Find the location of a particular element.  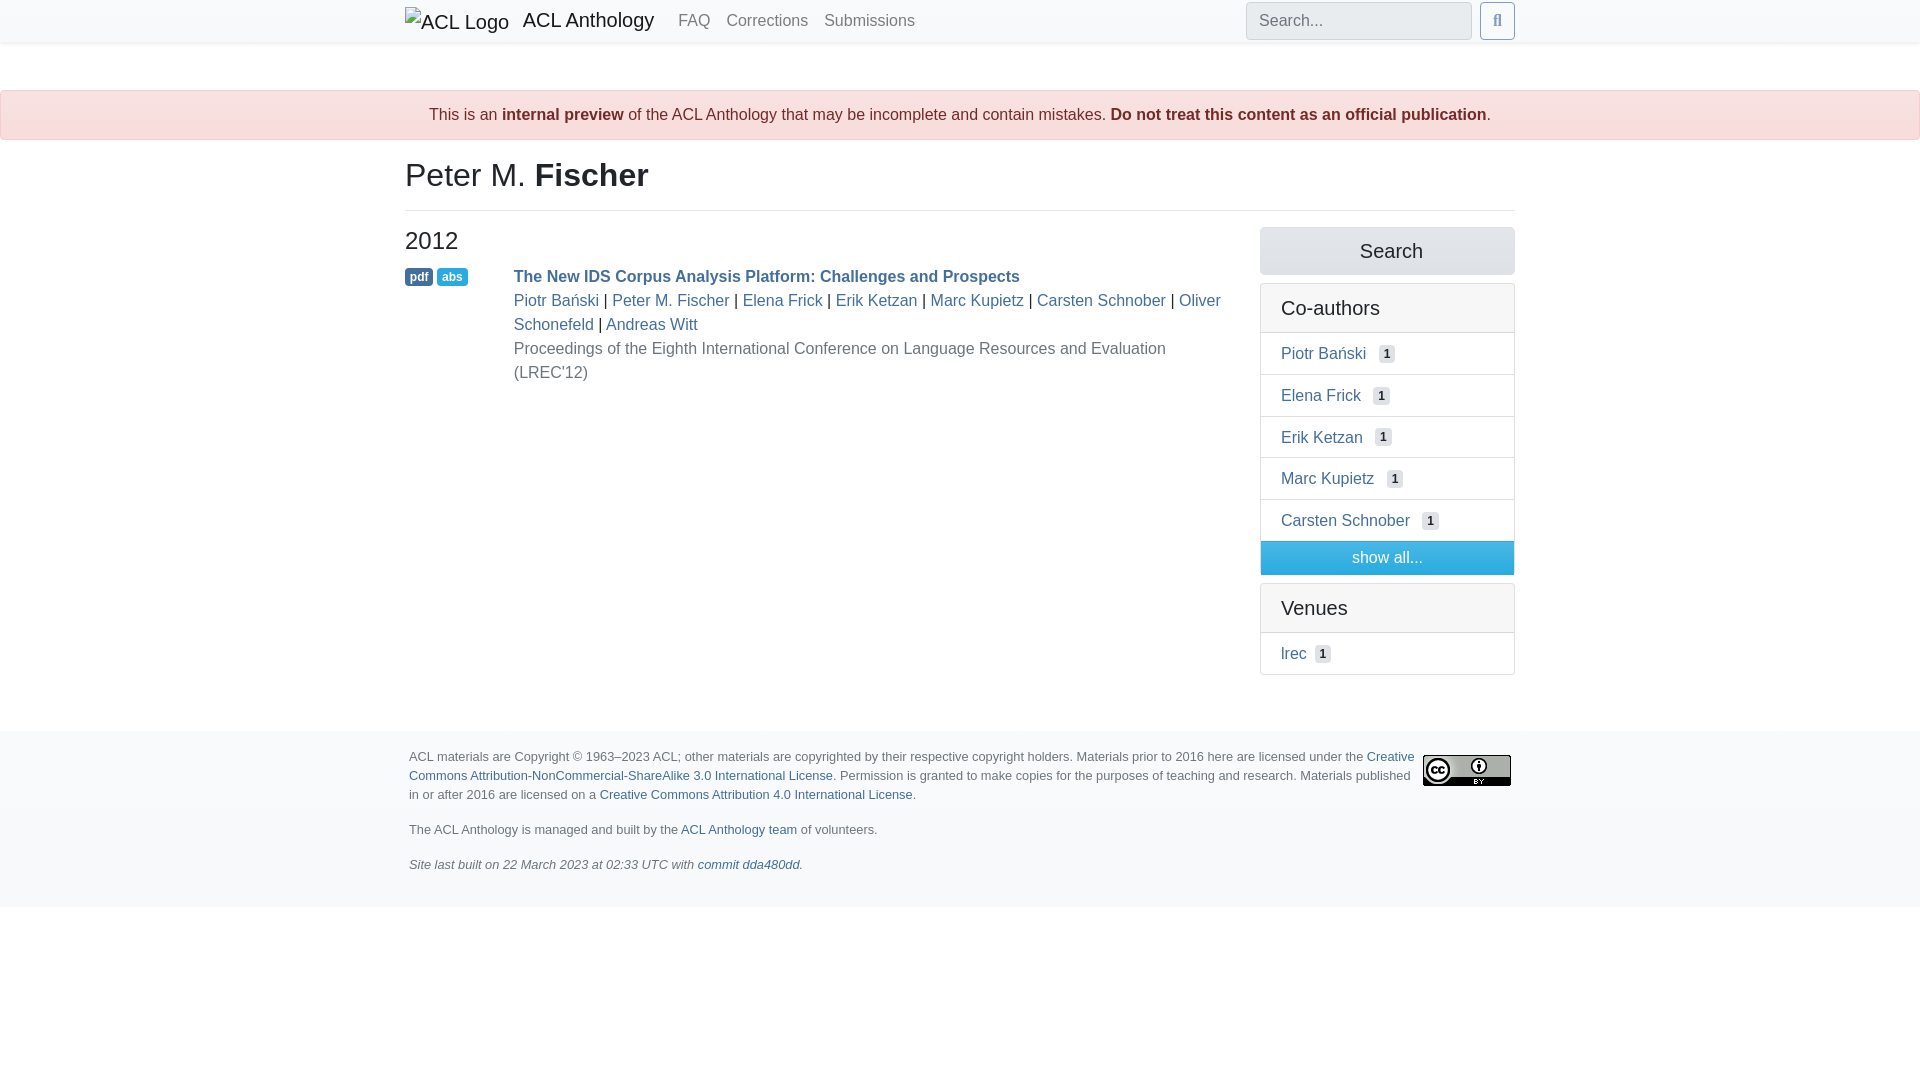

Creative Commons Attribution 4.0 International License is located at coordinates (756, 794).